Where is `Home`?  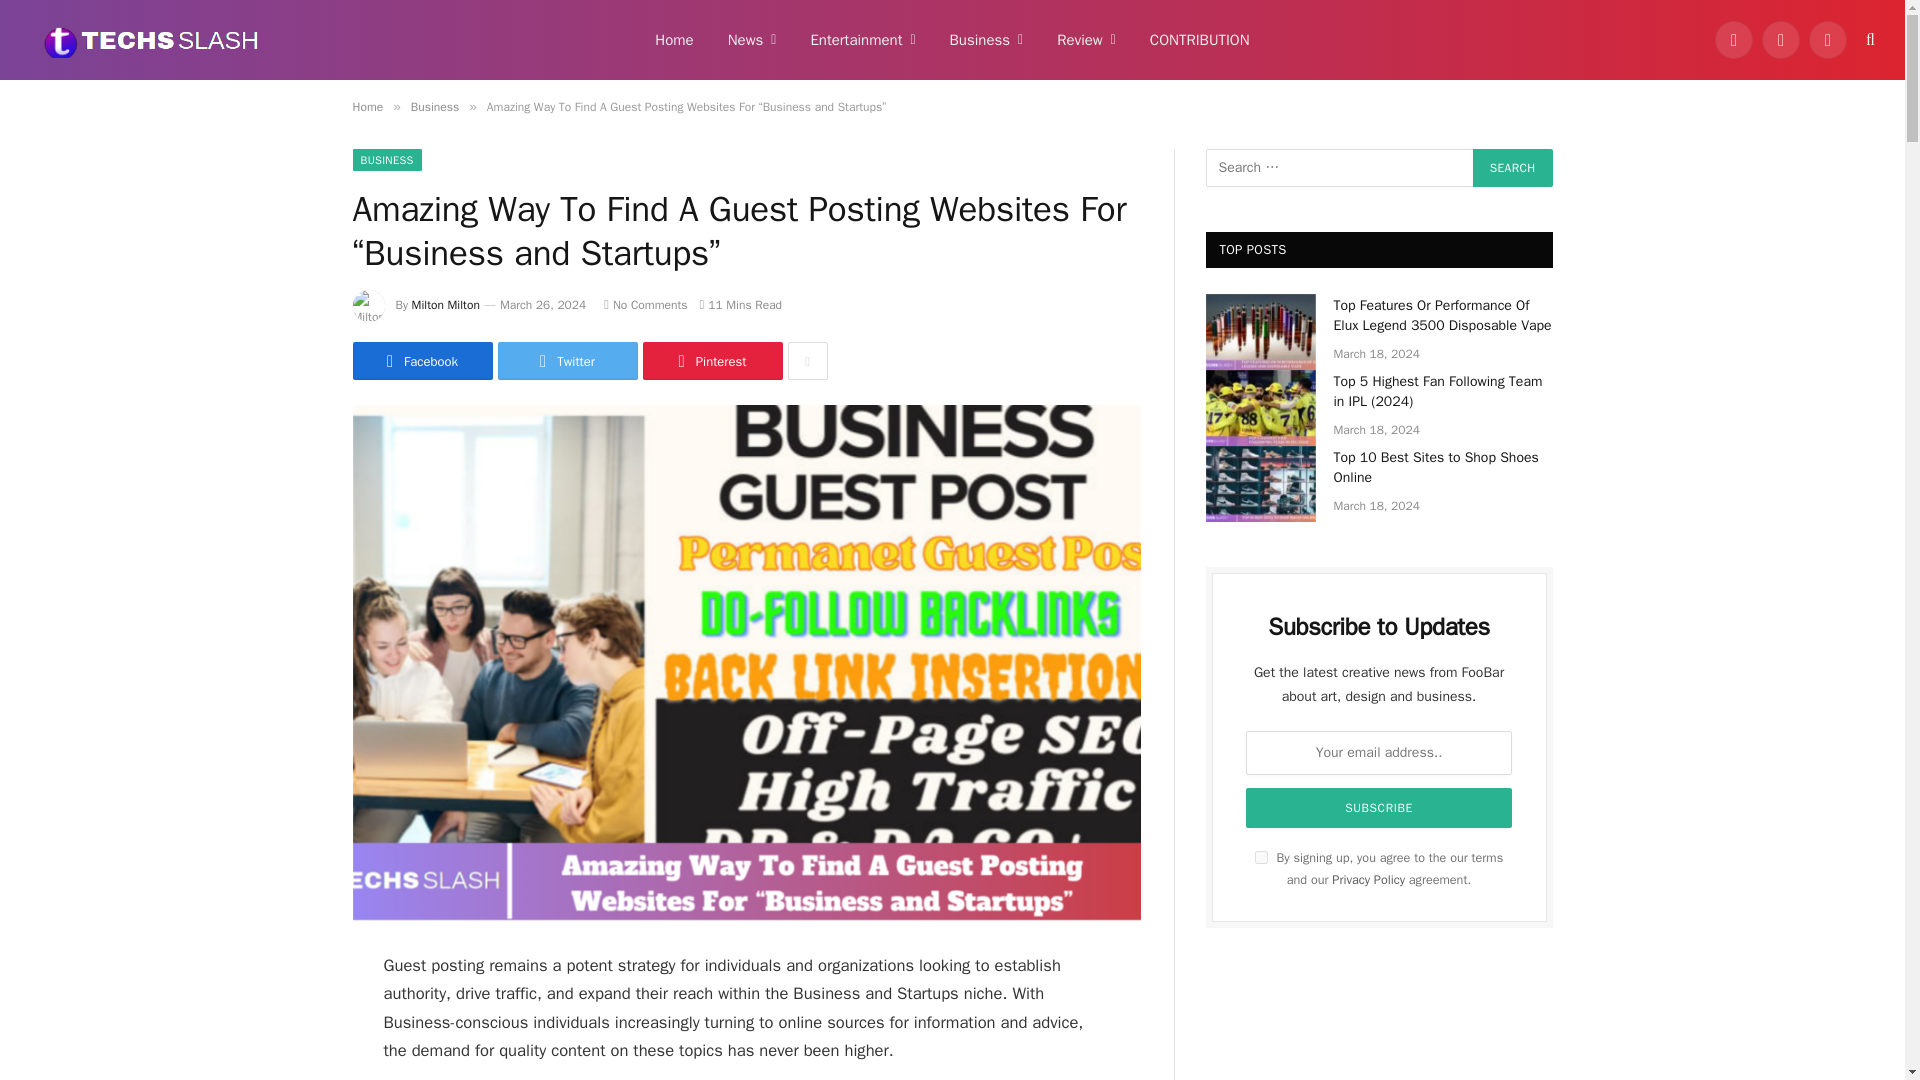
Home is located at coordinates (674, 40).